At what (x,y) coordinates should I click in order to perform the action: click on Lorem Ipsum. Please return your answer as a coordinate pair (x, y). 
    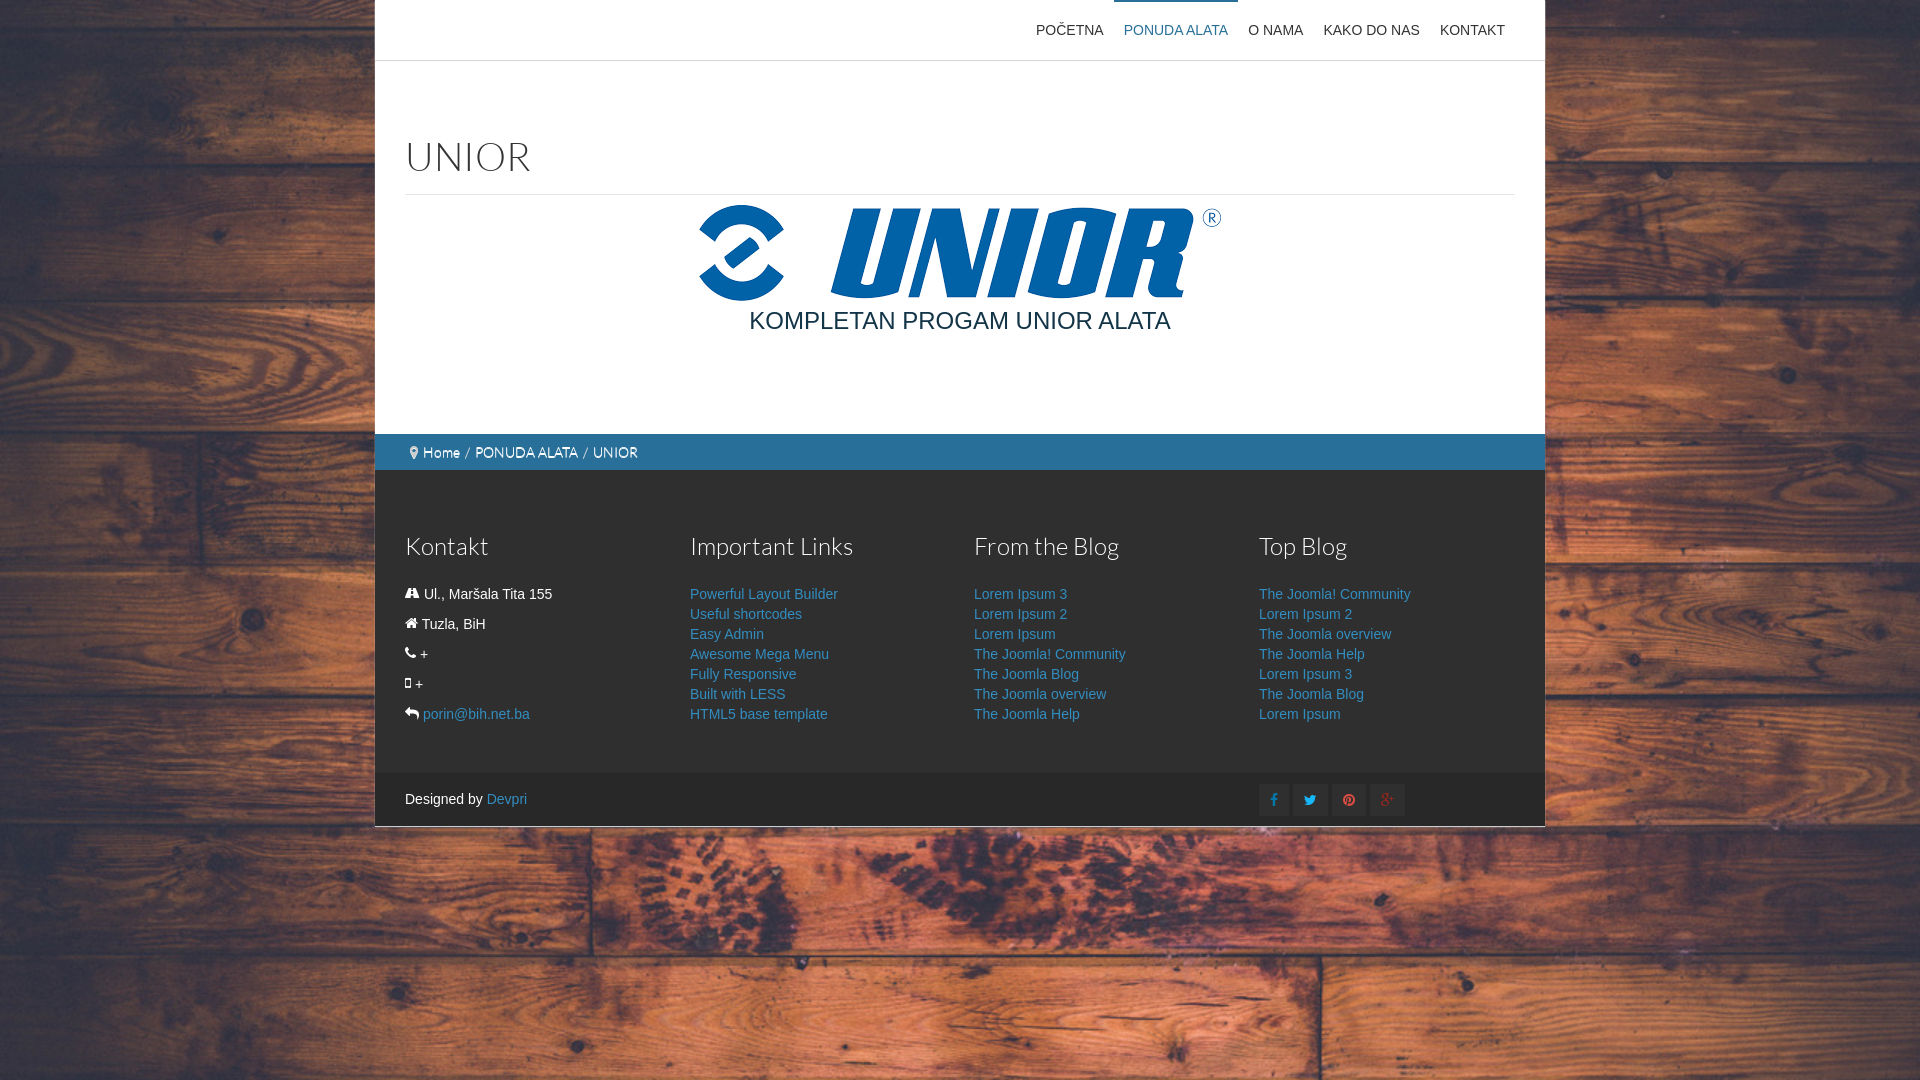
    Looking at the image, I should click on (1015, 633).